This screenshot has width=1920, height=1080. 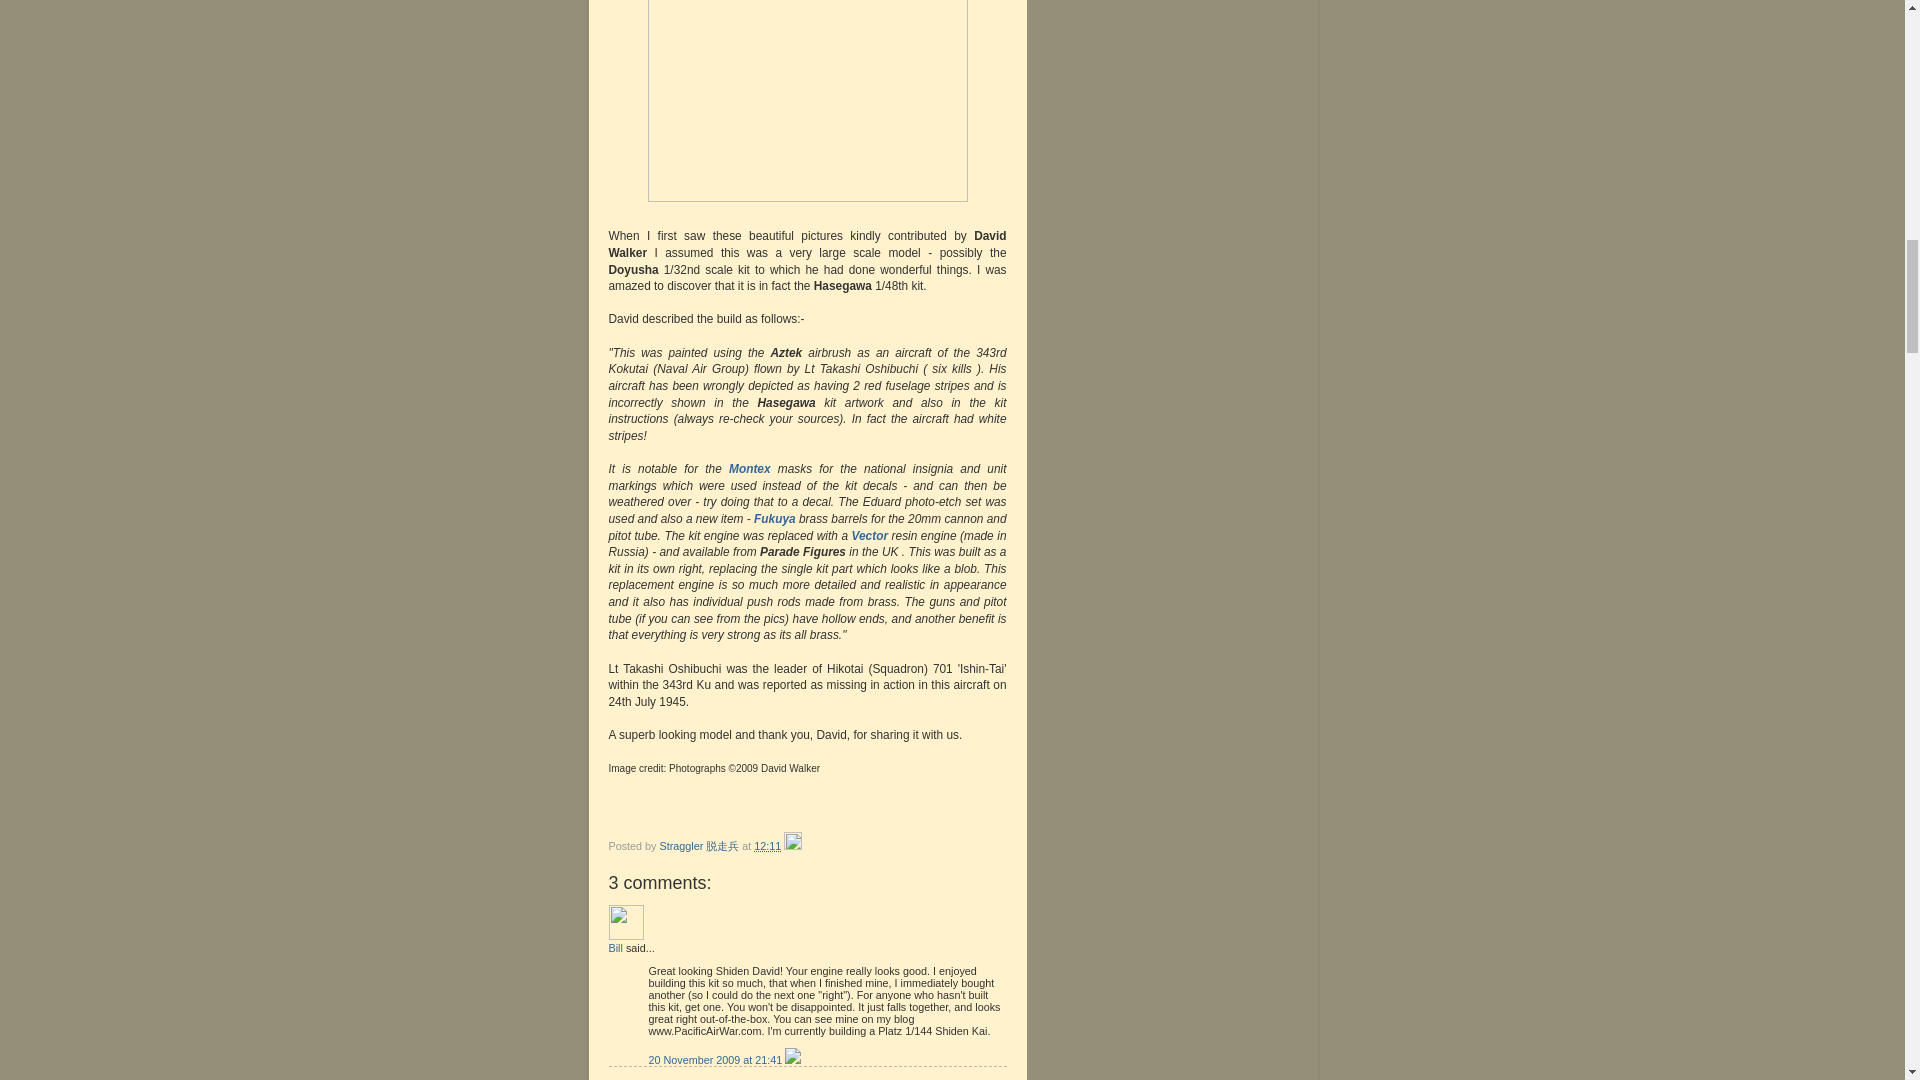 What do you see at coordinates (702, 846) in the screenshot?
I see `author profile` at bounding box center [702, 846].